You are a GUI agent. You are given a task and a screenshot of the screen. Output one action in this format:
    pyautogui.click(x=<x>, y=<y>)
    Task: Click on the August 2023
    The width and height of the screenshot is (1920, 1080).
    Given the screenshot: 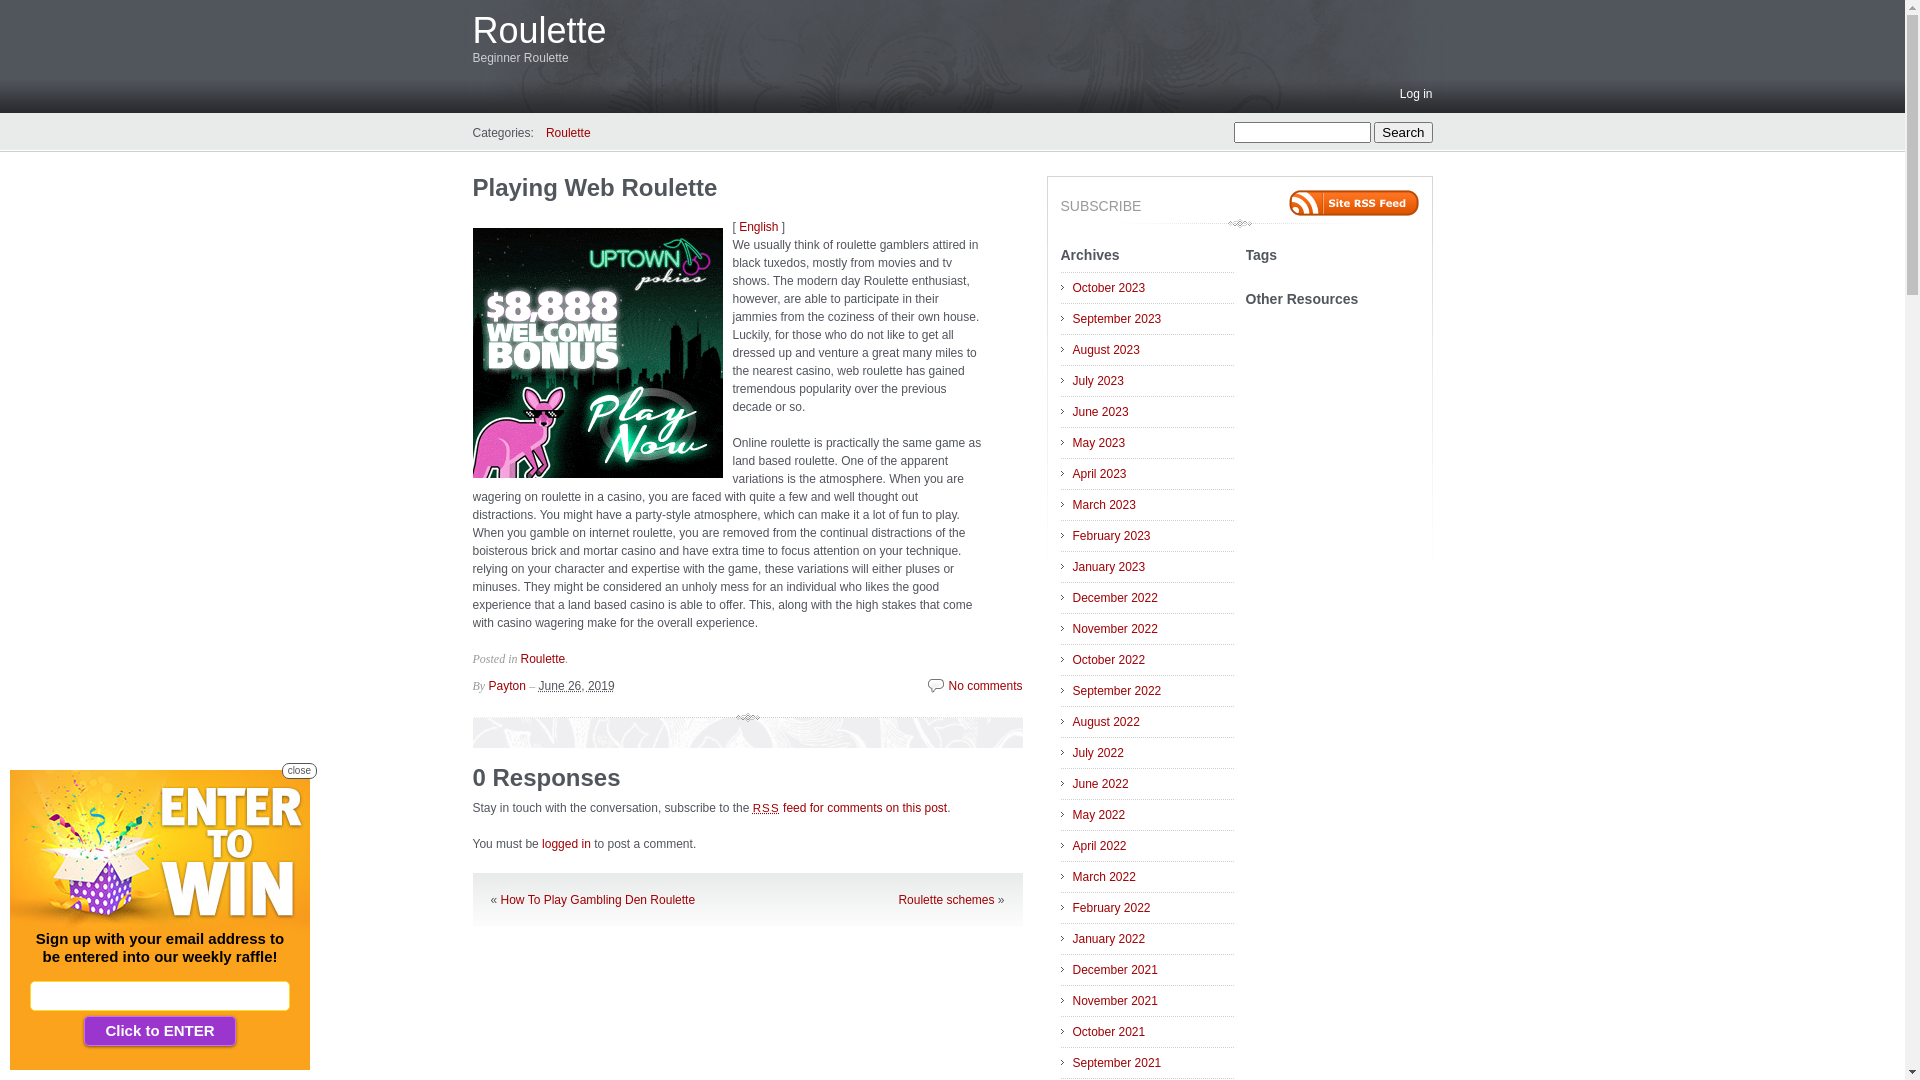 What is the action you would take?
    pyautogui.click(x=1152, y=350)
    